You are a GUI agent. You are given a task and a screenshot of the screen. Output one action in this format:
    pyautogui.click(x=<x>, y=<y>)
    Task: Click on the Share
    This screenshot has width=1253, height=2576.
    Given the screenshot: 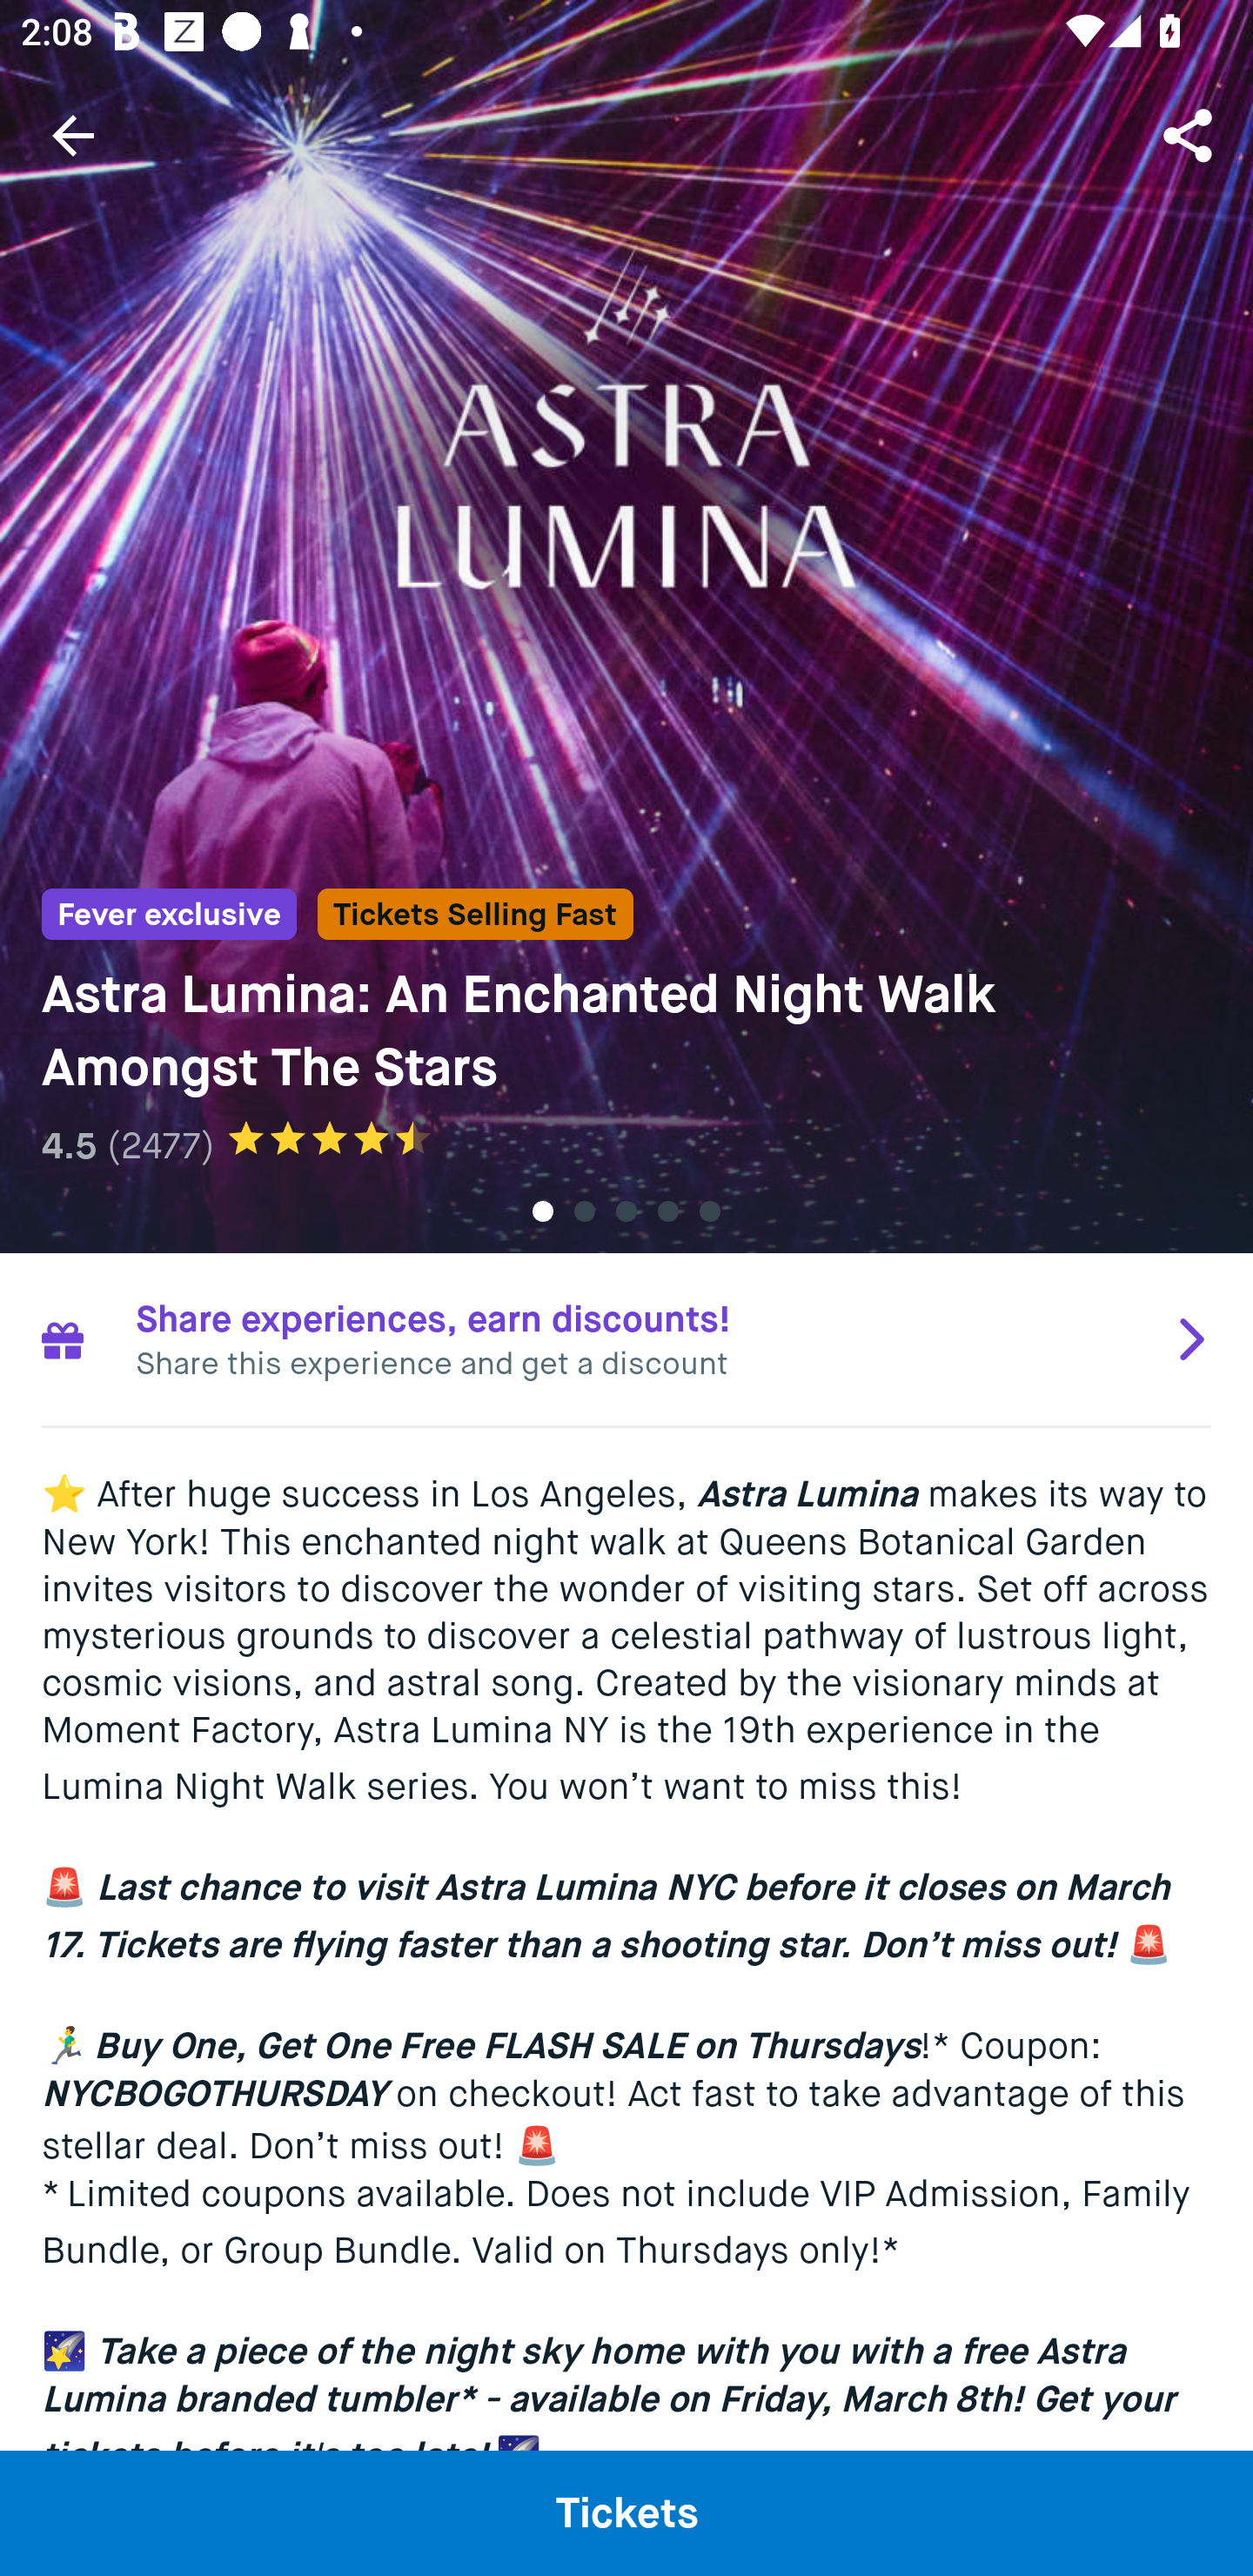 What is the action you would take?
    pyautogui.click(x=1190, y=134)
    